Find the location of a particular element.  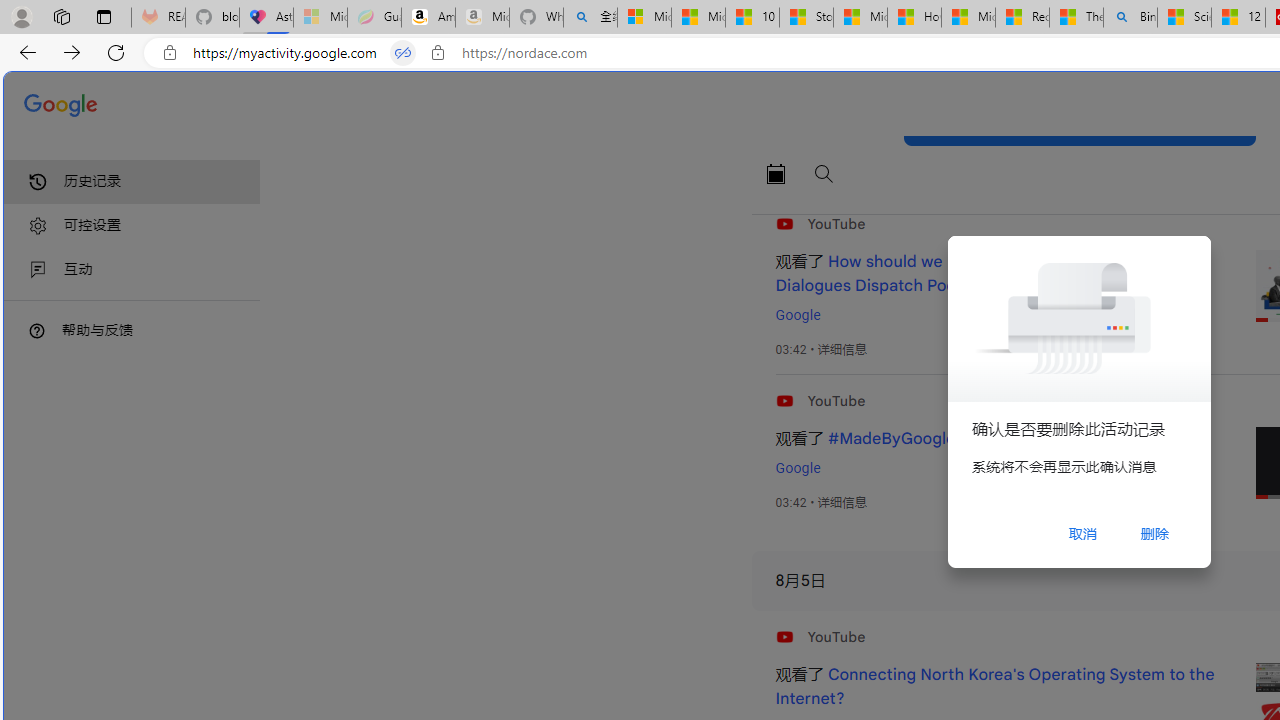

Connecting North Korea's Operating System to the Internet? is located at coordinates (994, 687).